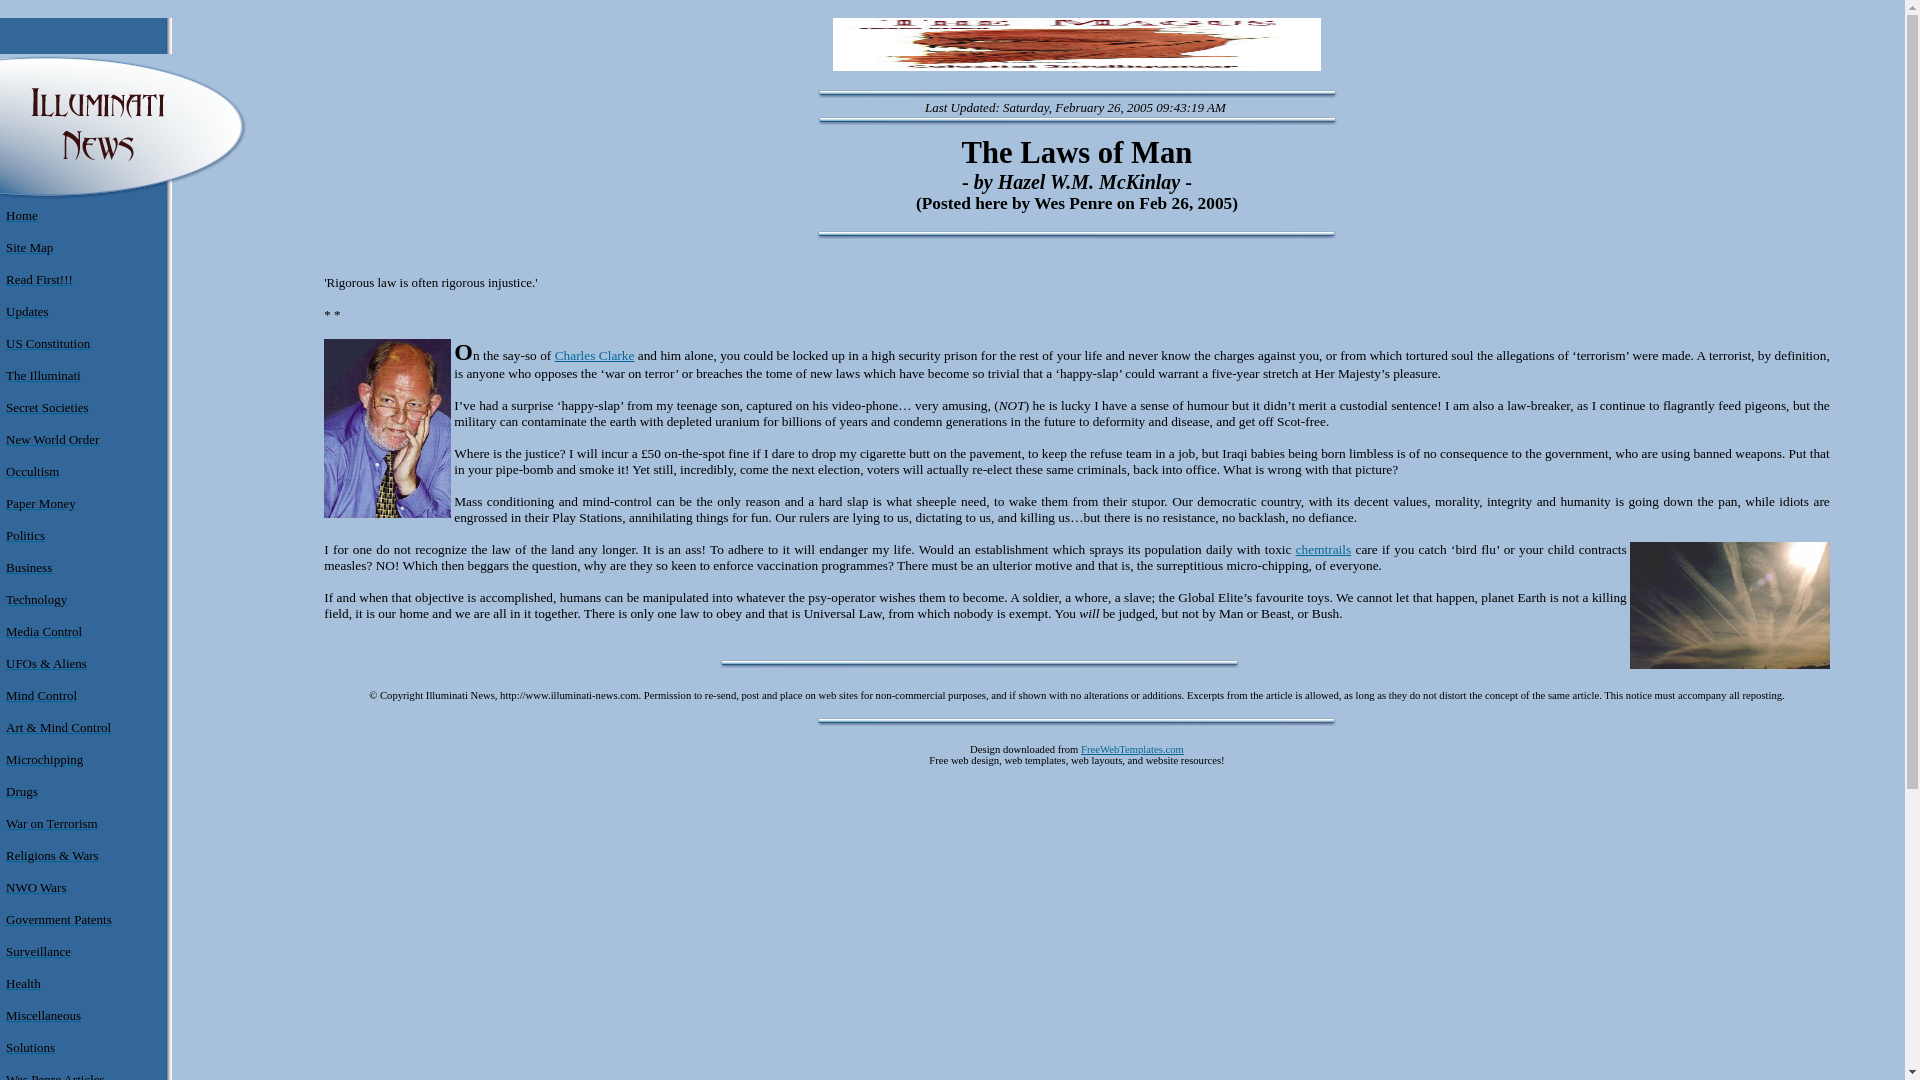 The width and height of the screenshot is (1920, 1080). Describe the element at coordinates (44, 632) in the screenshot. I see `Media Control` at that location.